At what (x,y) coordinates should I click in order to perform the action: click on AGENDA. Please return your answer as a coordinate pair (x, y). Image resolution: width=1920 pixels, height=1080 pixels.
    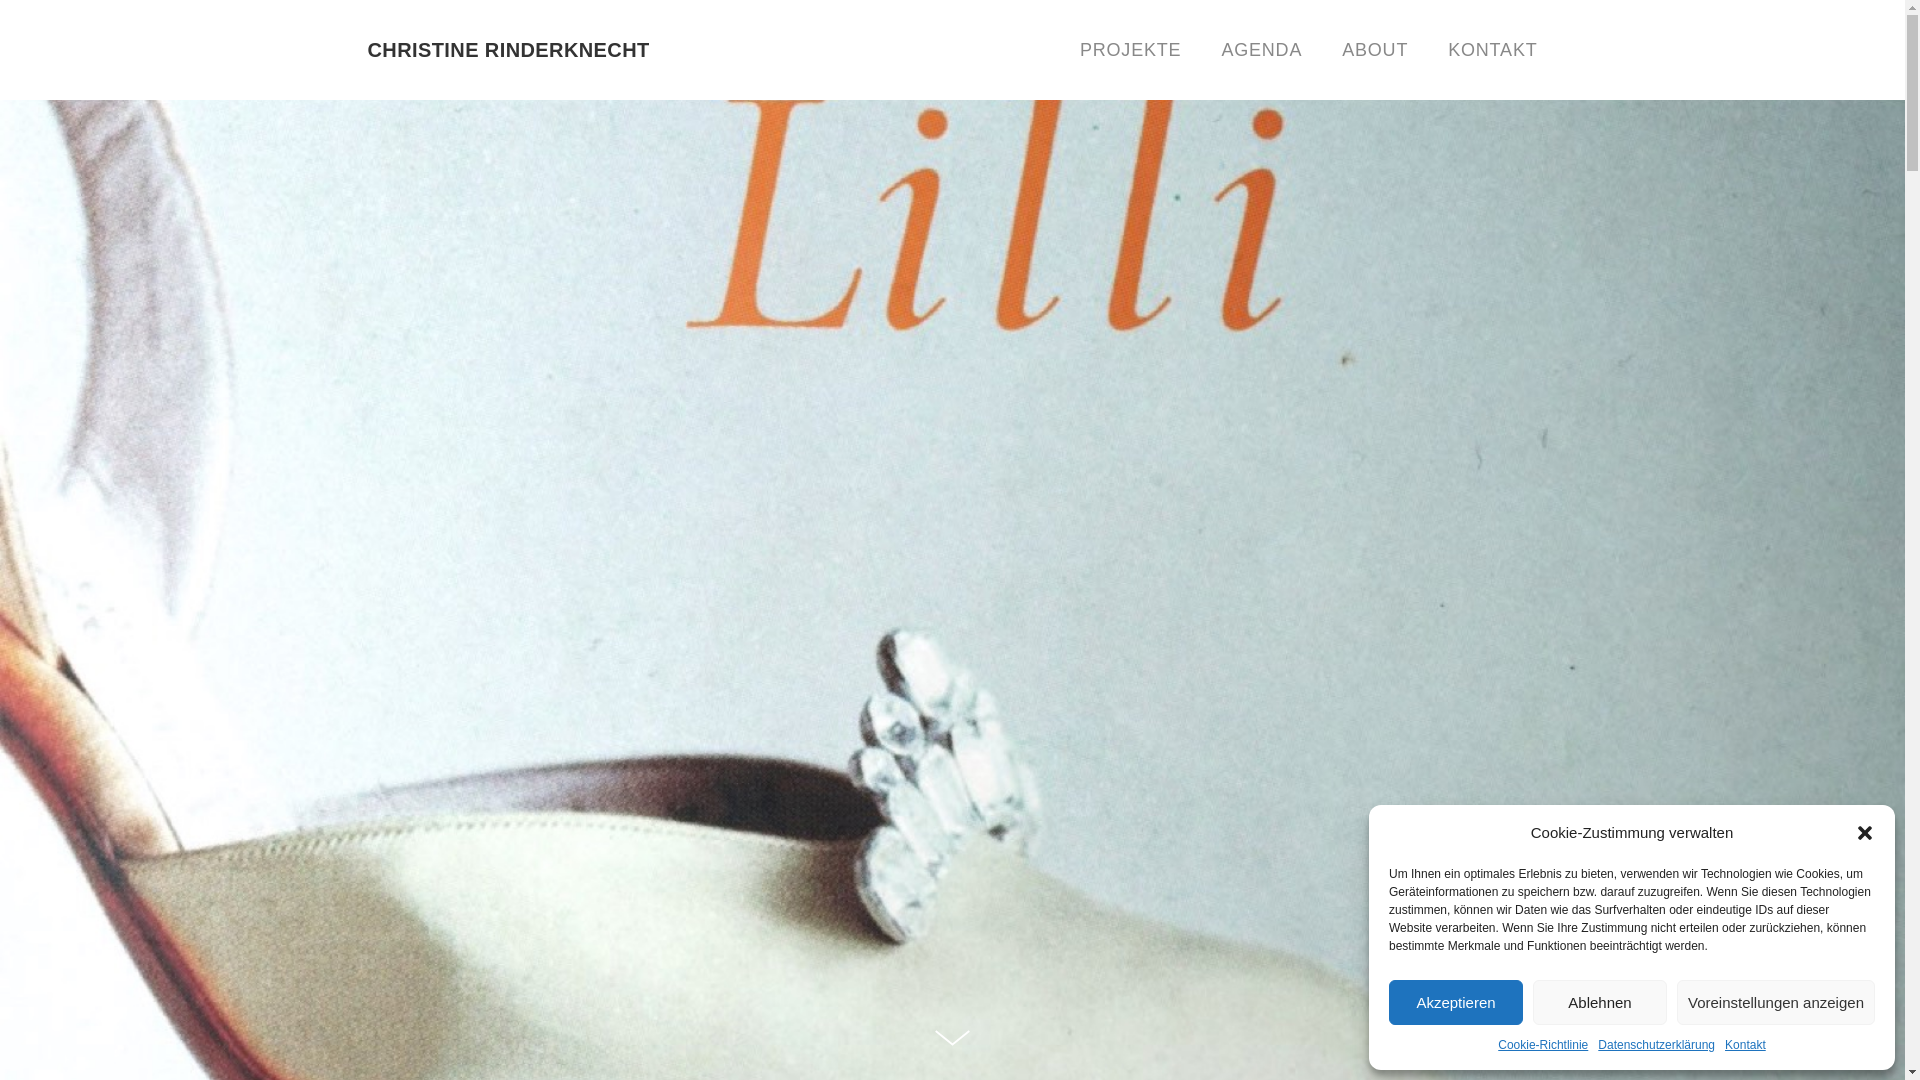
    Looking at the image, I should click on (1262, 50).